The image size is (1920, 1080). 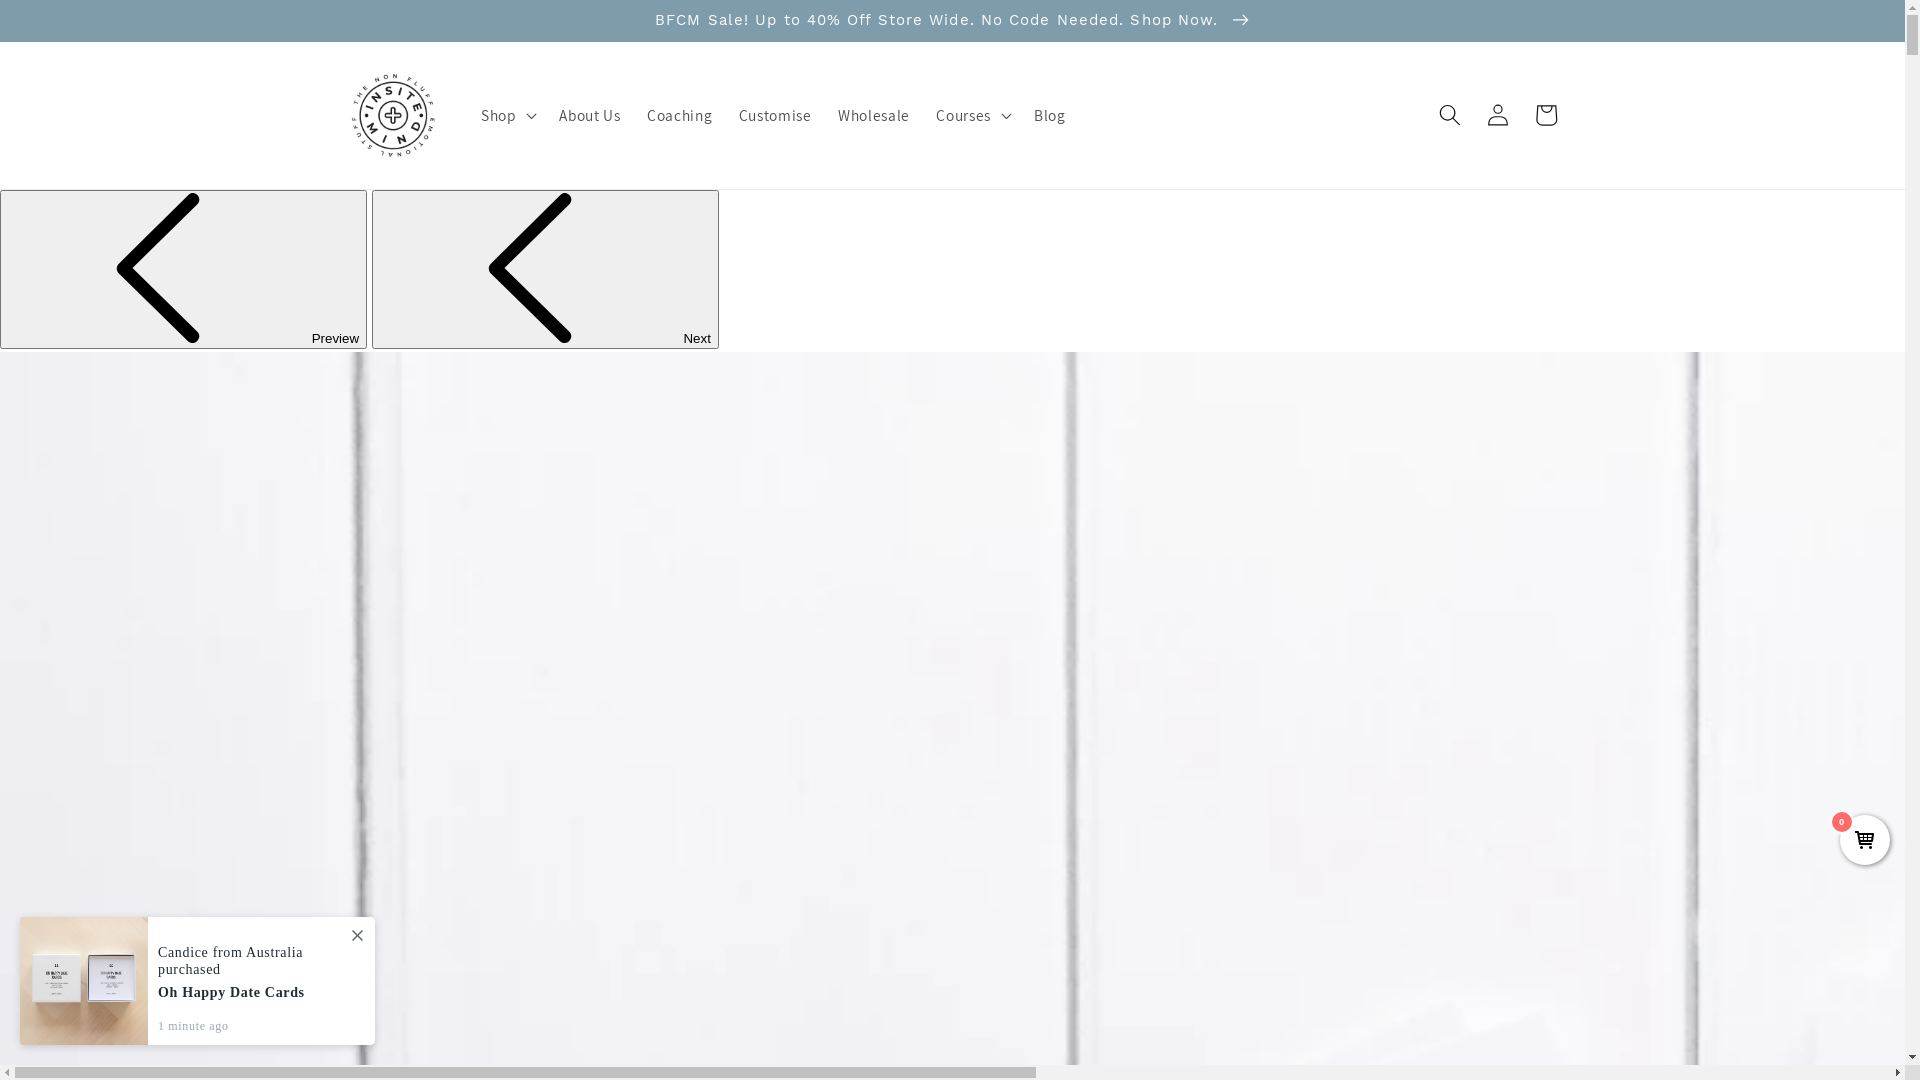 What do you see at coordinates (874, 115) in the screenshot?
I see `Wholesale` at bounding box center [874, 115].